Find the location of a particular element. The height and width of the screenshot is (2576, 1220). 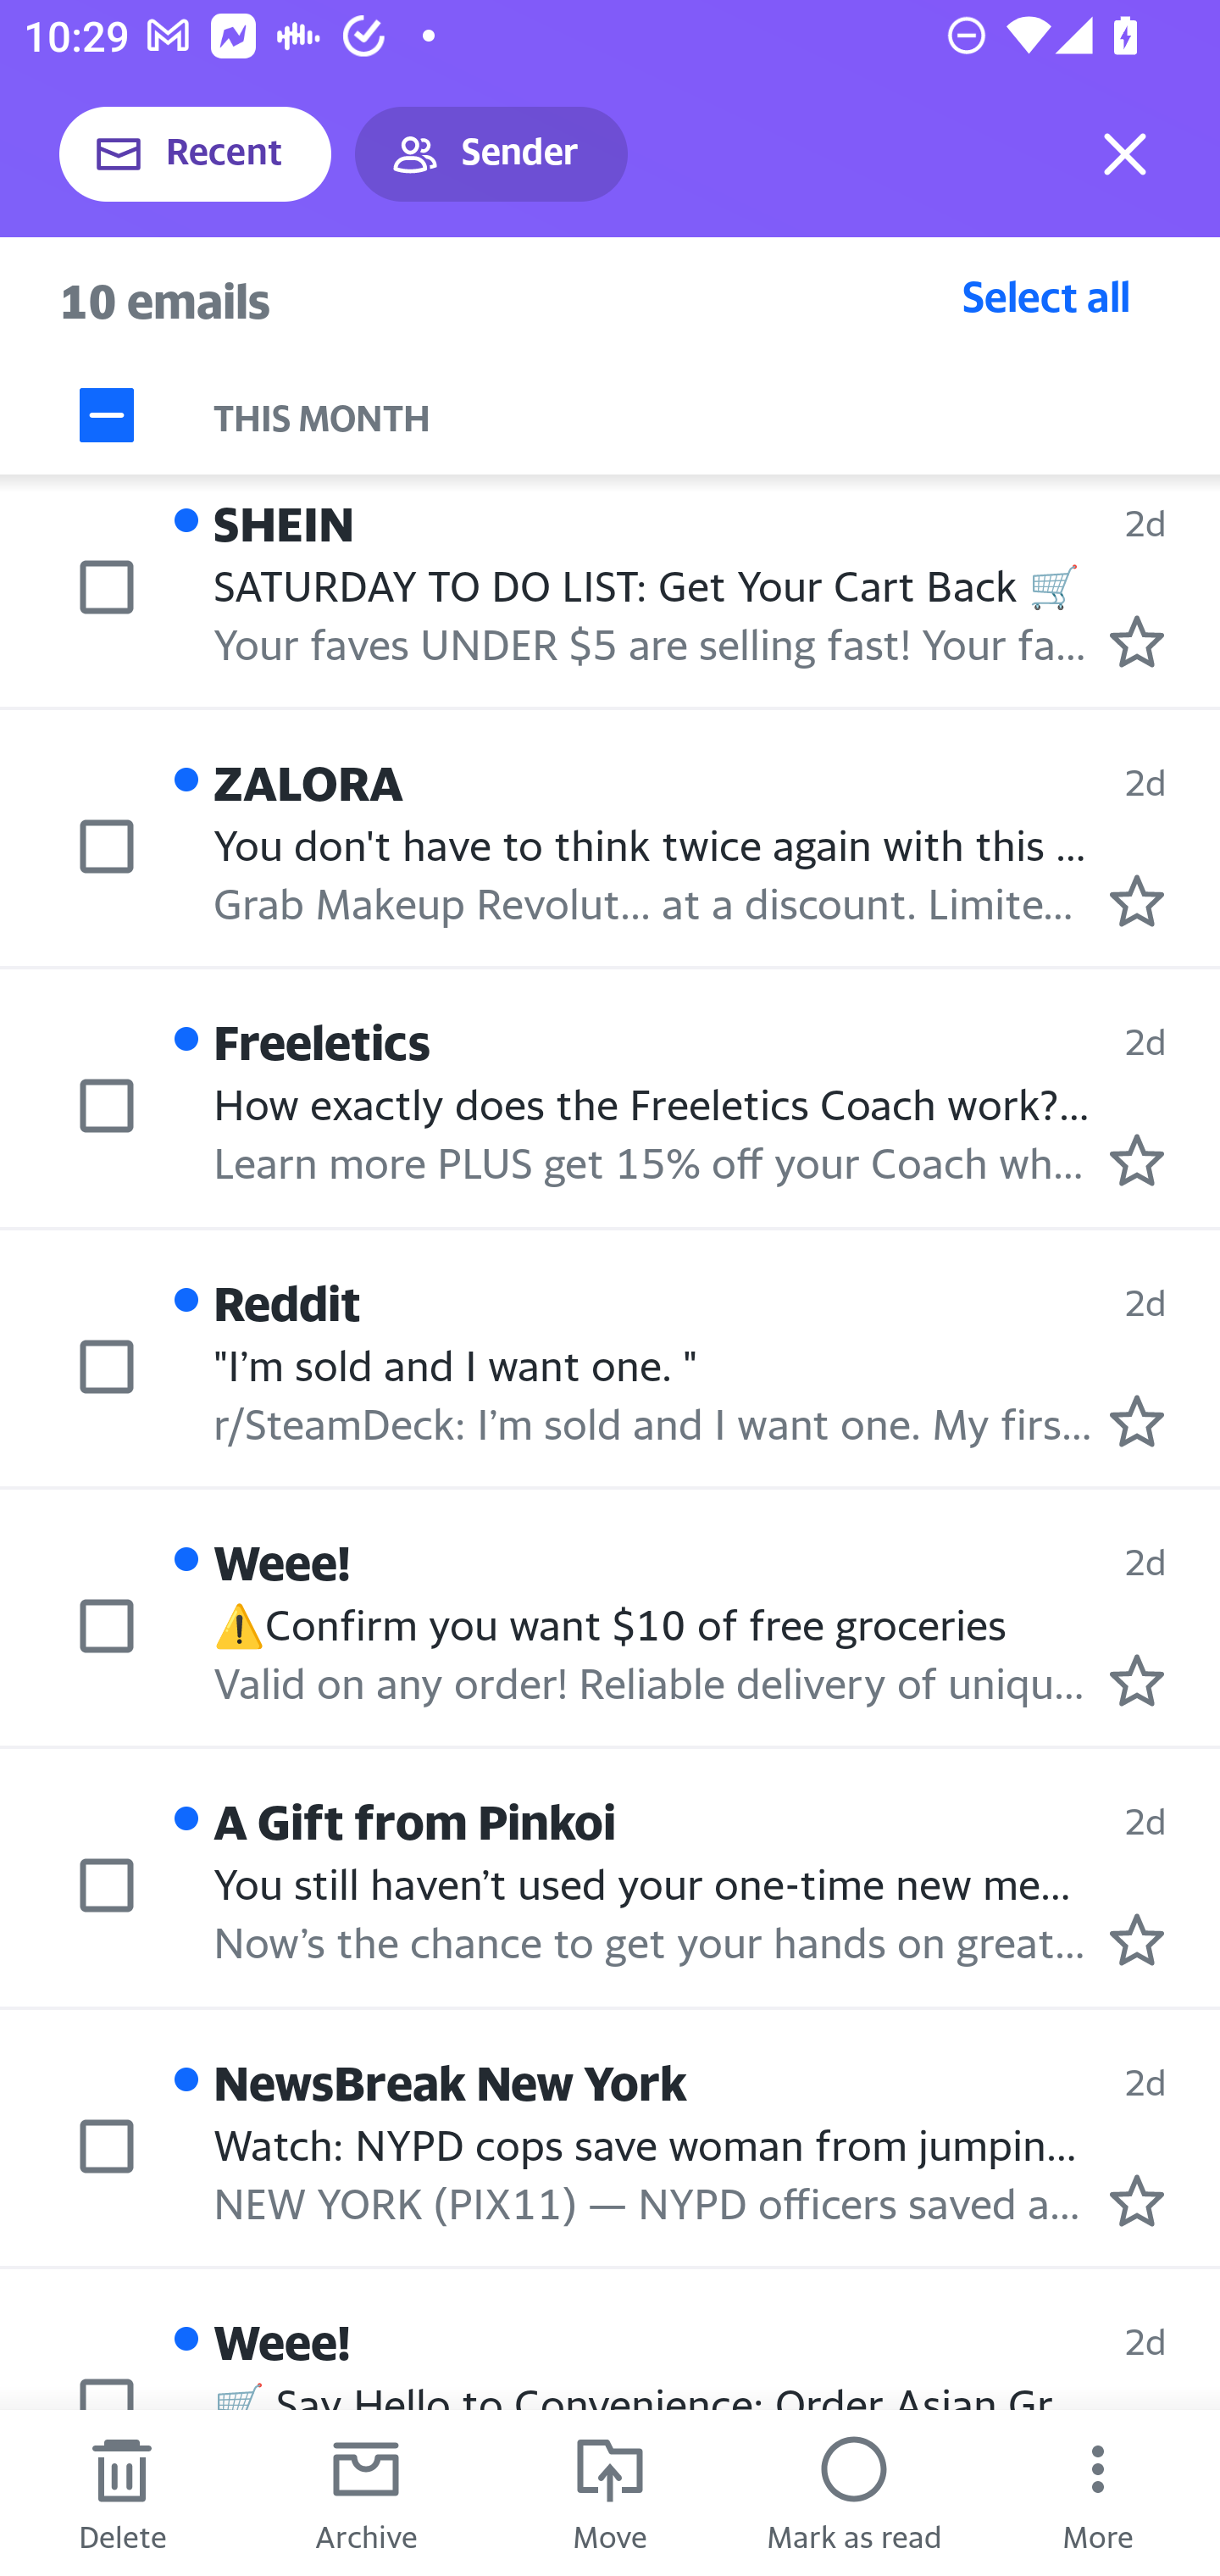

More is located at coordinates (1098, 2493).